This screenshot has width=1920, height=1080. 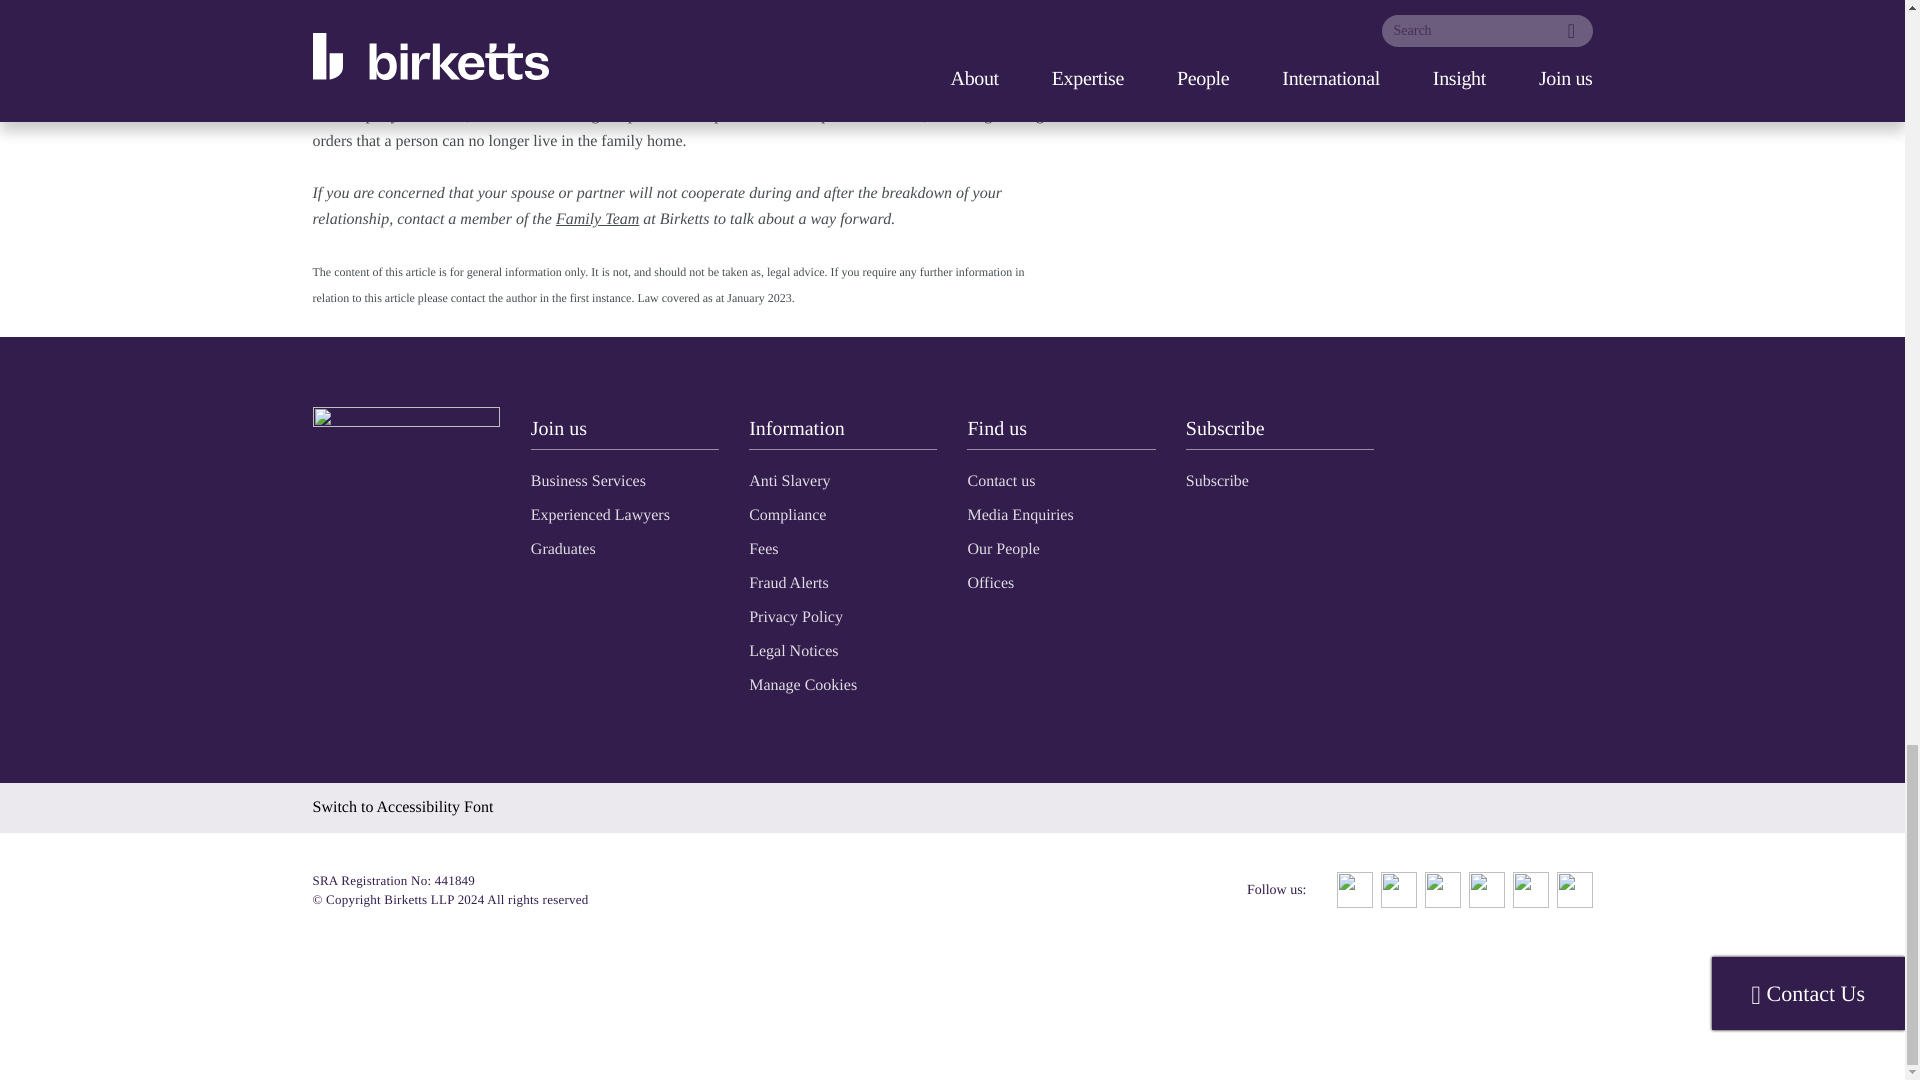 What do you see at coordinates (802, 684) in the screenshot?
I see `Manage Cookies` at bounding box center [802, 684].